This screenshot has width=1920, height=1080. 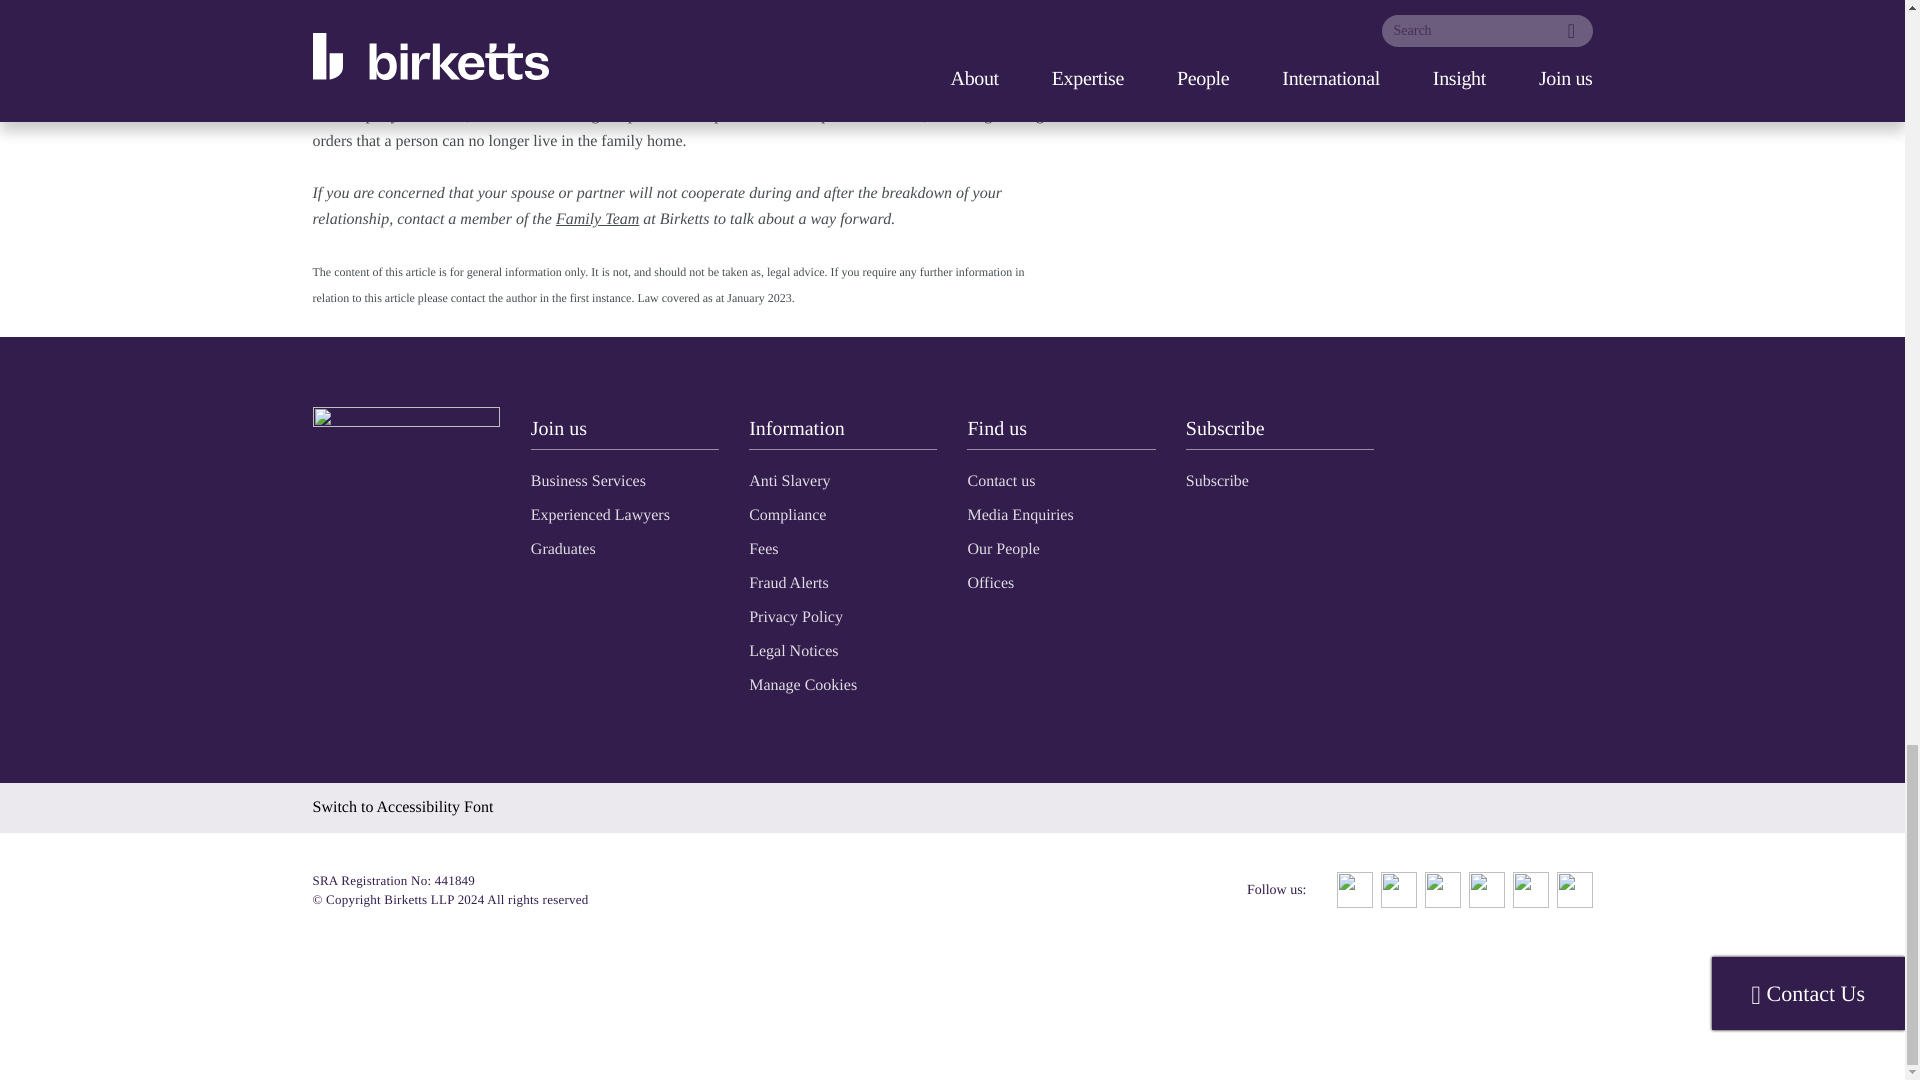 What do you see at coordinates (802, 684) in the screenshot?
I see `Manage Cookies` at bounding box center [802, 684].